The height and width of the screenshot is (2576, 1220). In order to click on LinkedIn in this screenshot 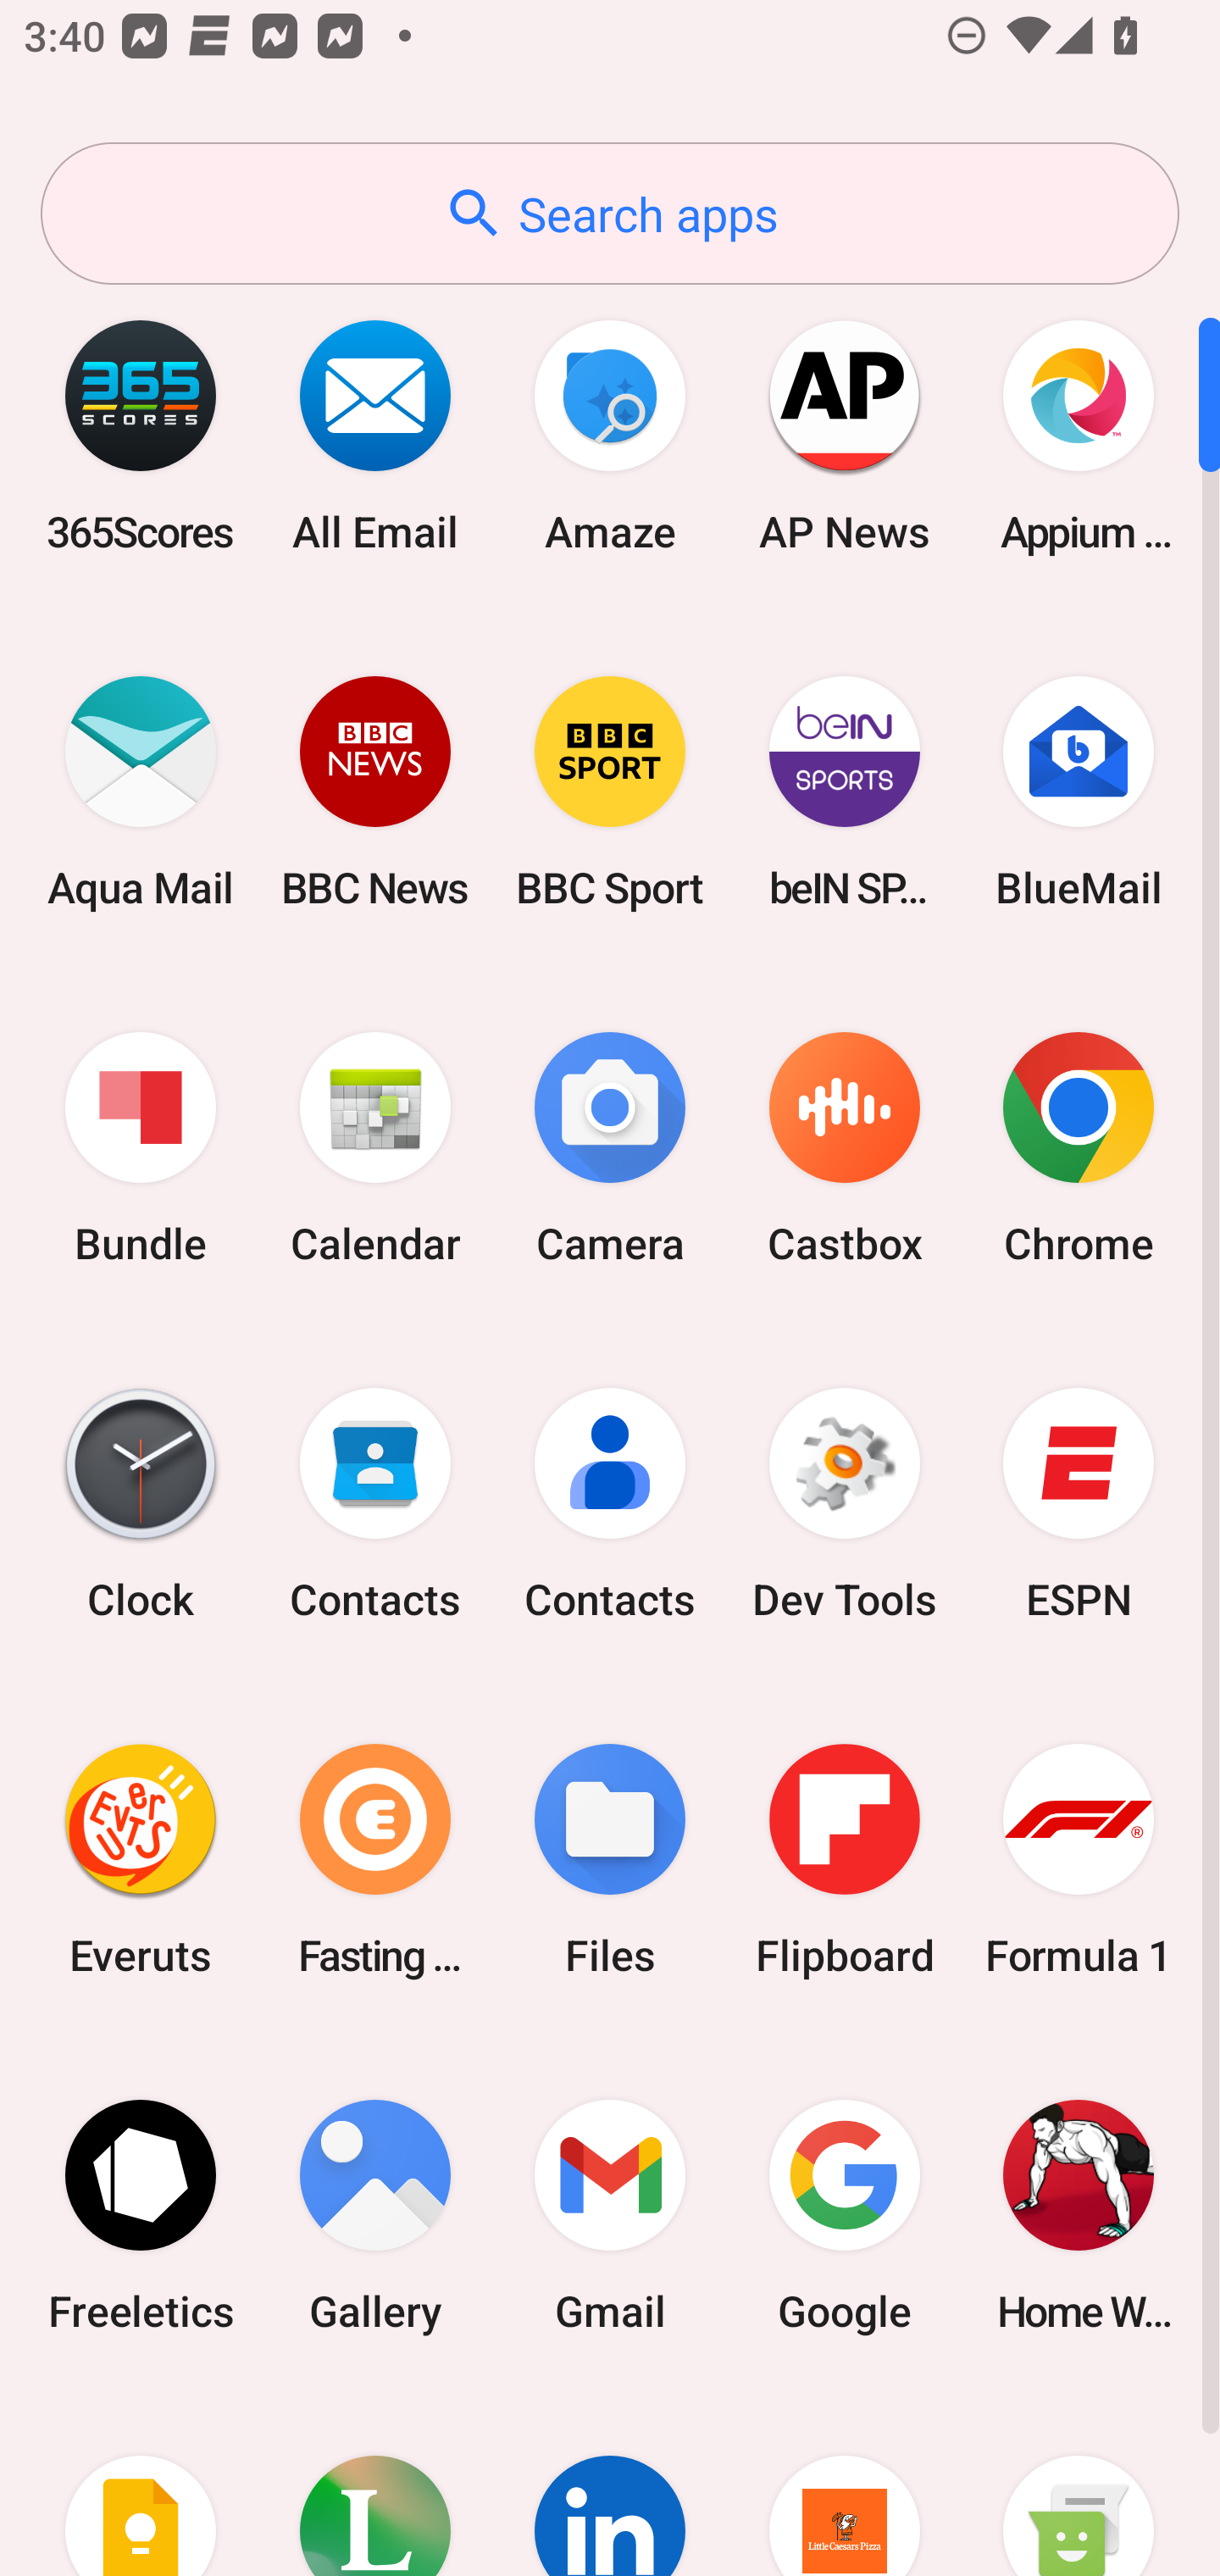, I will do `click(610, 2484)`.